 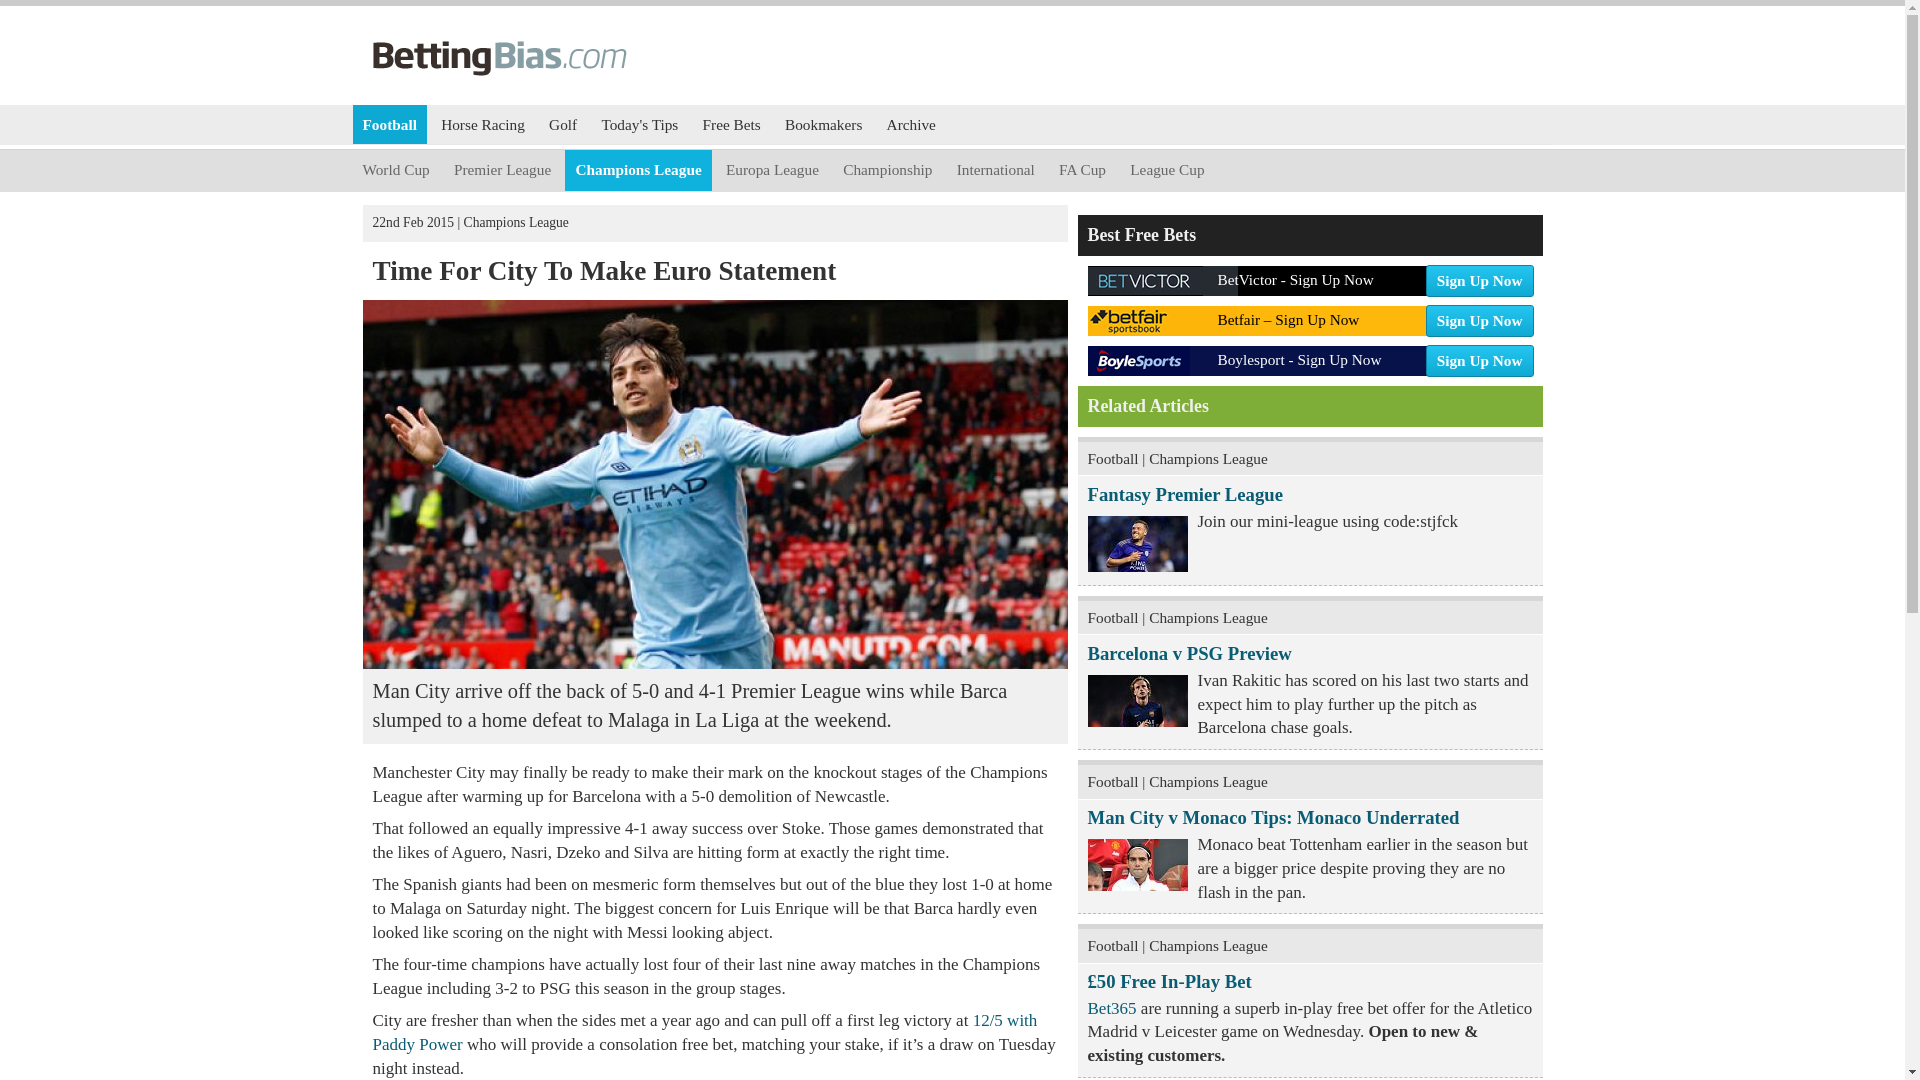 What do you see at coordinates (1186, 494) in the screenshot?
I see `League Cup` at bounding box center [1186, 494].